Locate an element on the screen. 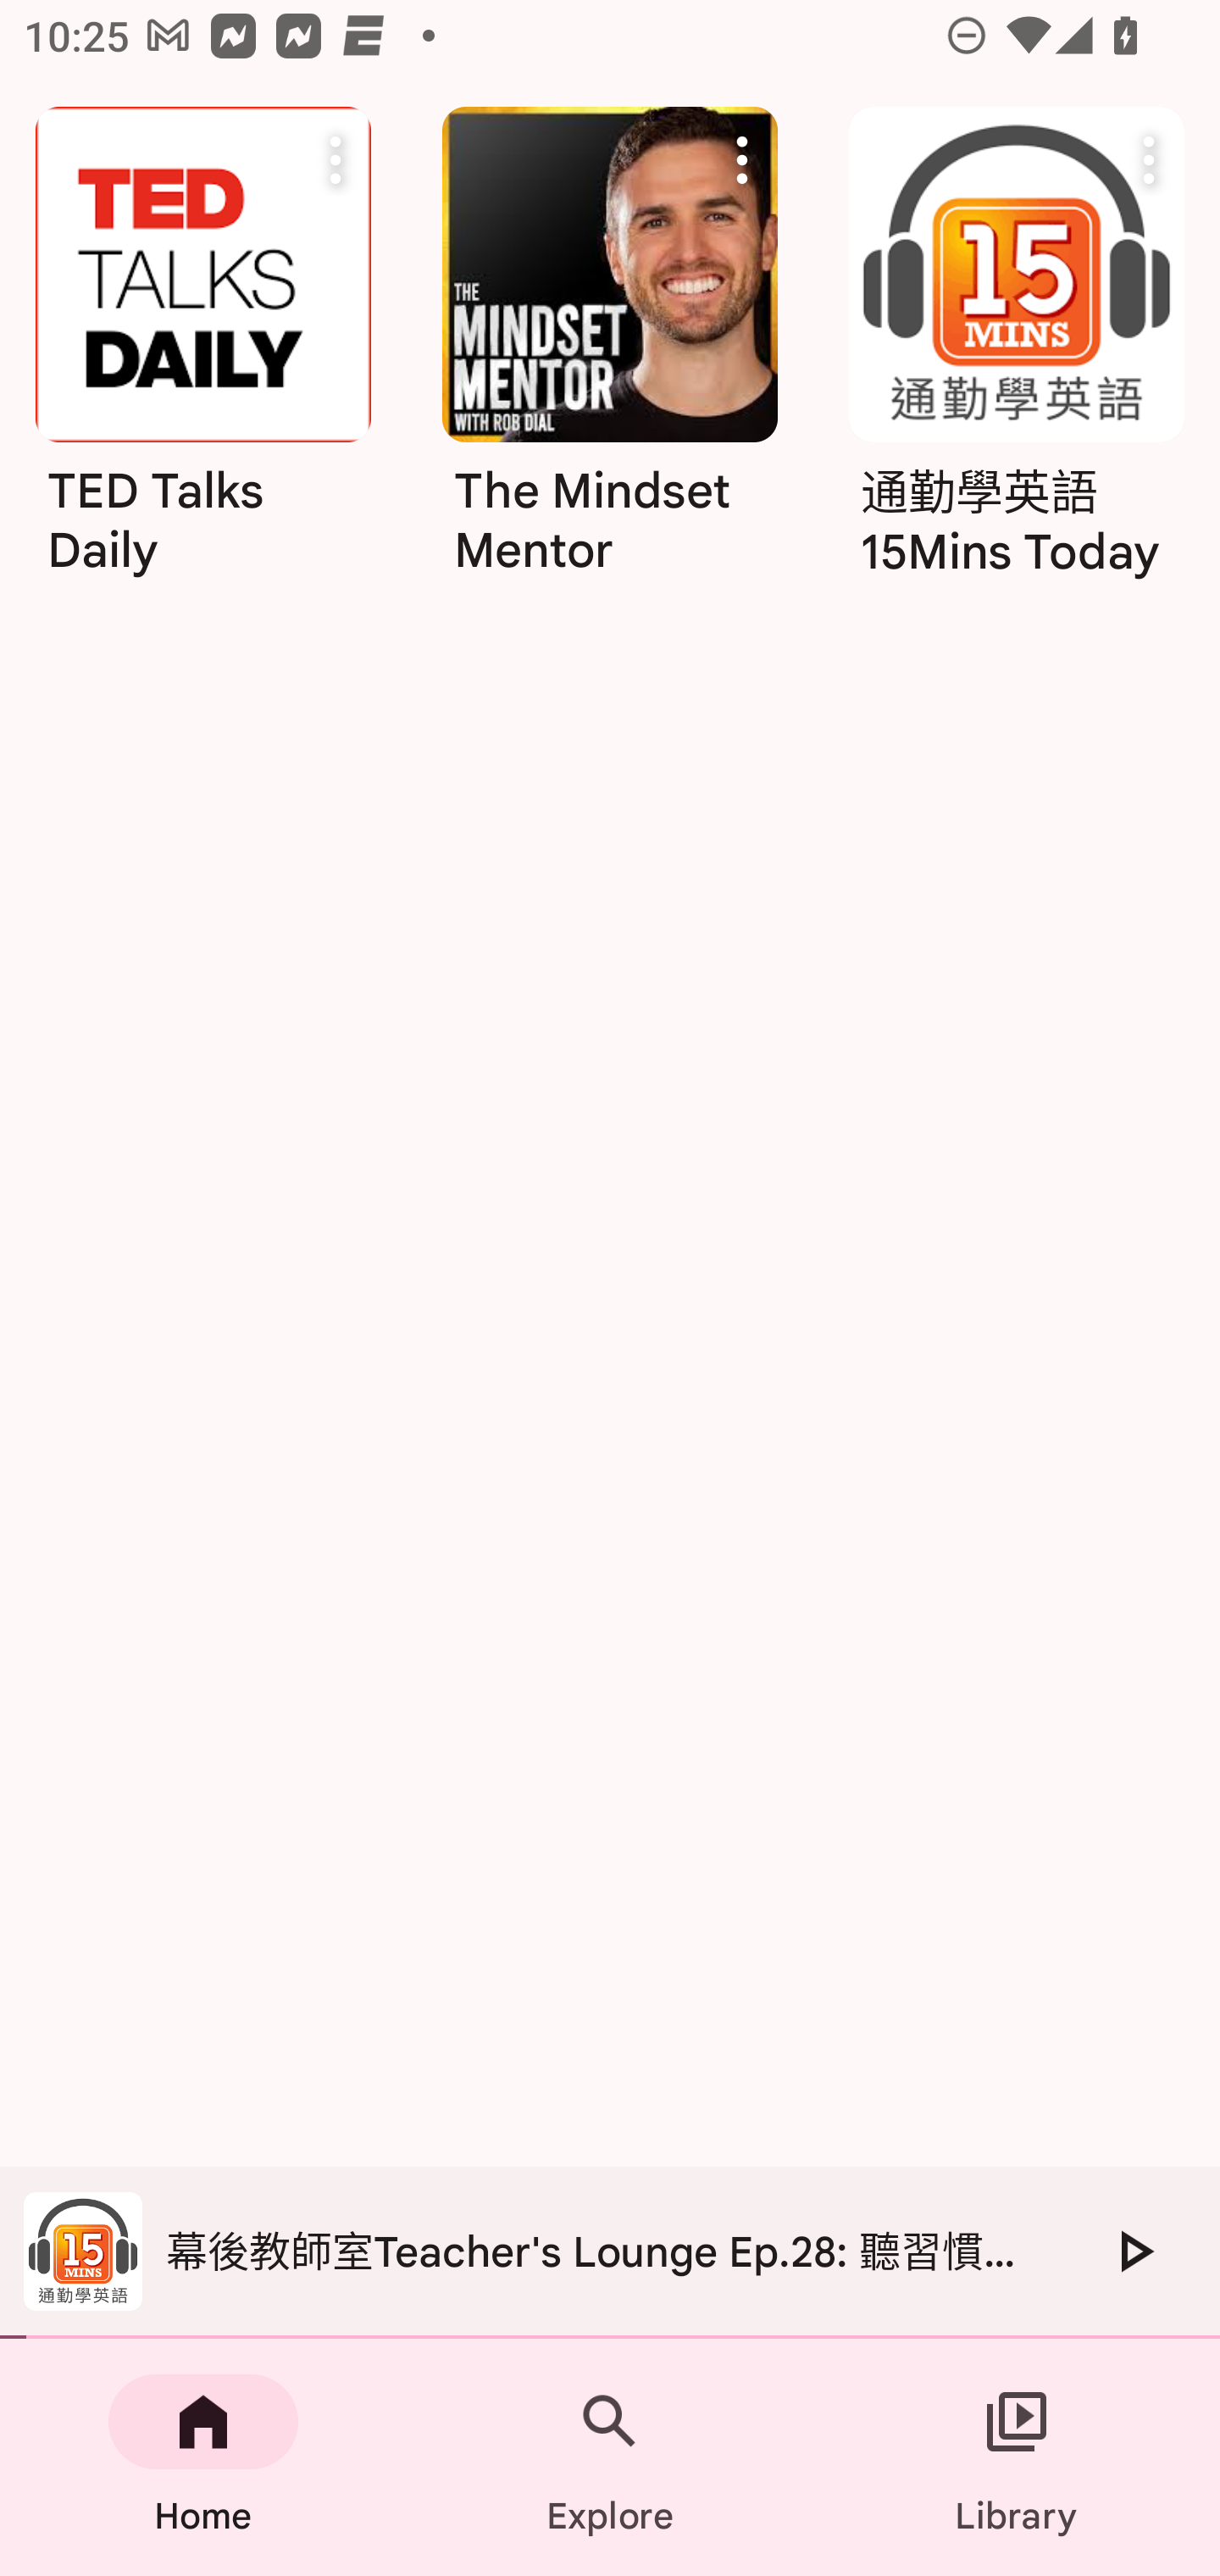 The image size is (1220, 2576). Library is located at coordinates (1017, 2457).